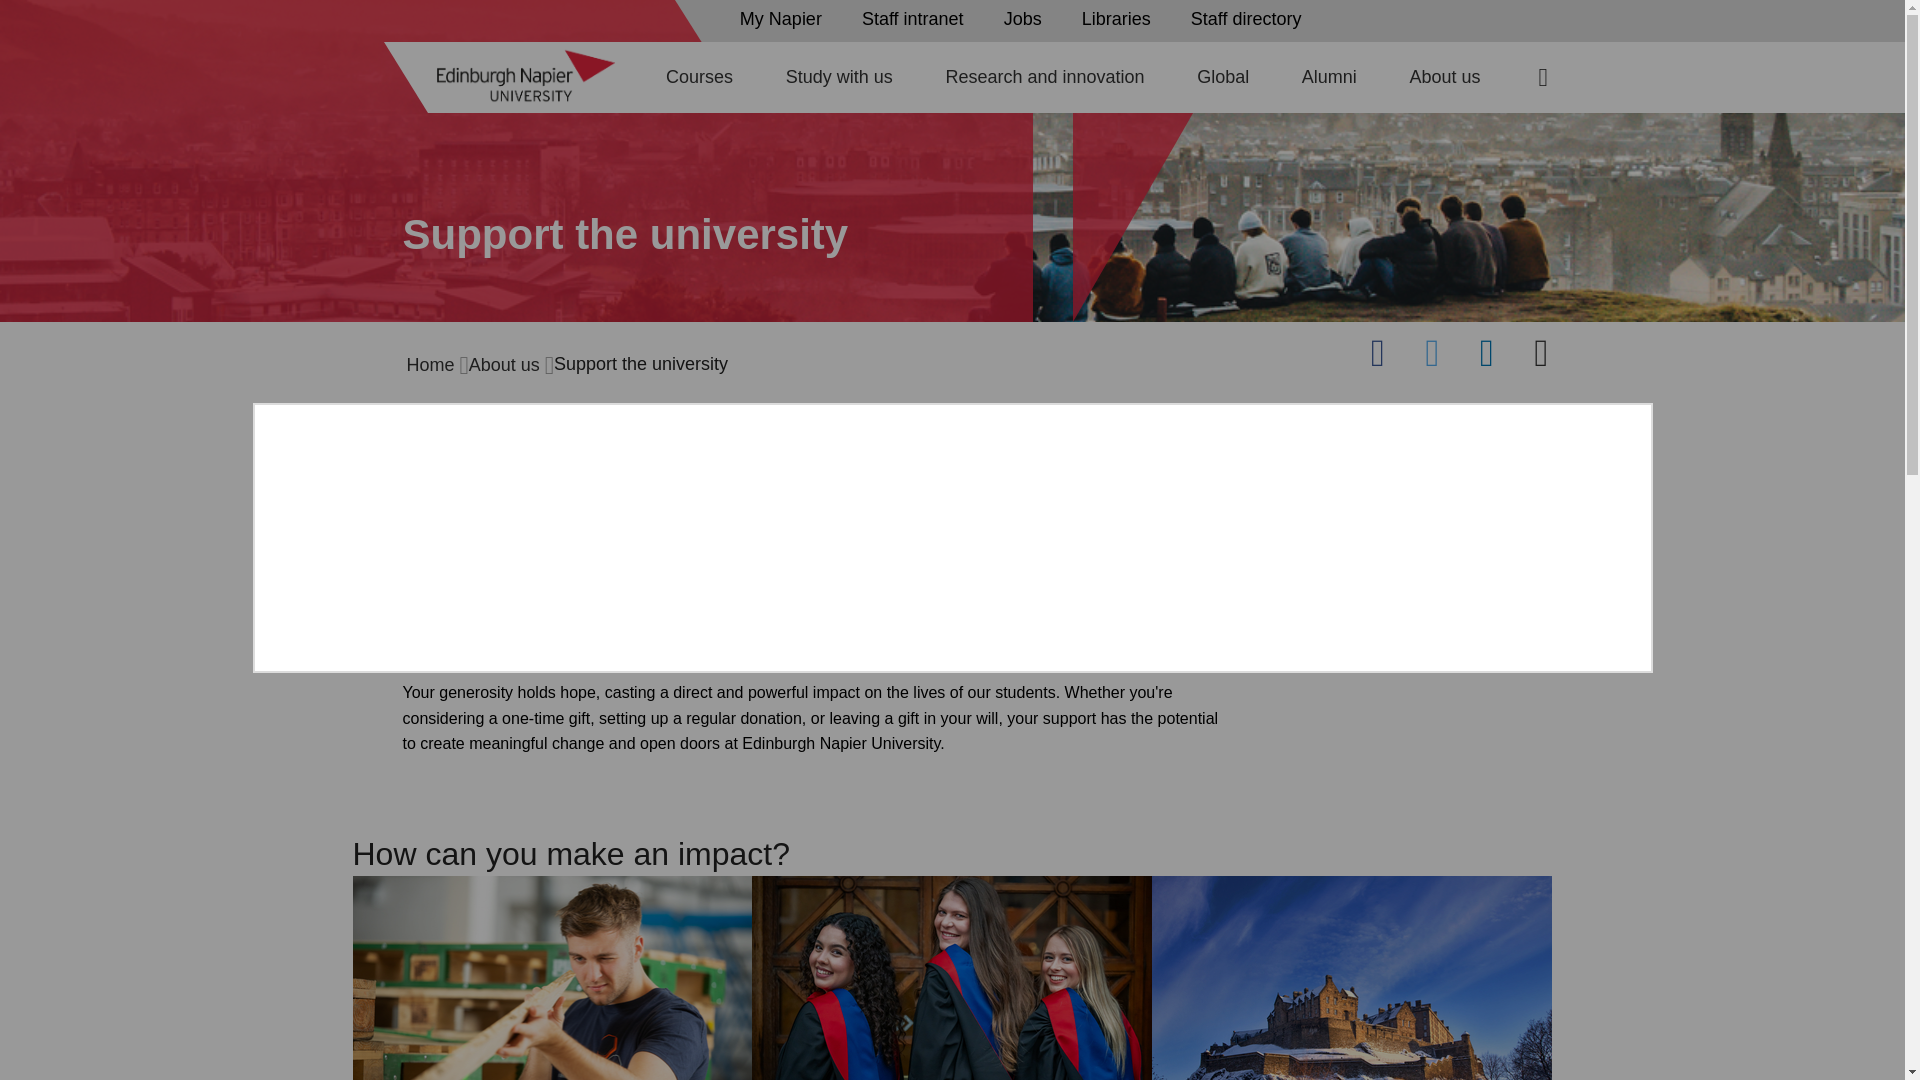 The image size is (1920, 1080). What do you see at coordinates (1121, 18) in the screenshot?
I see `Libraries` at bounding box center [1121, 18].